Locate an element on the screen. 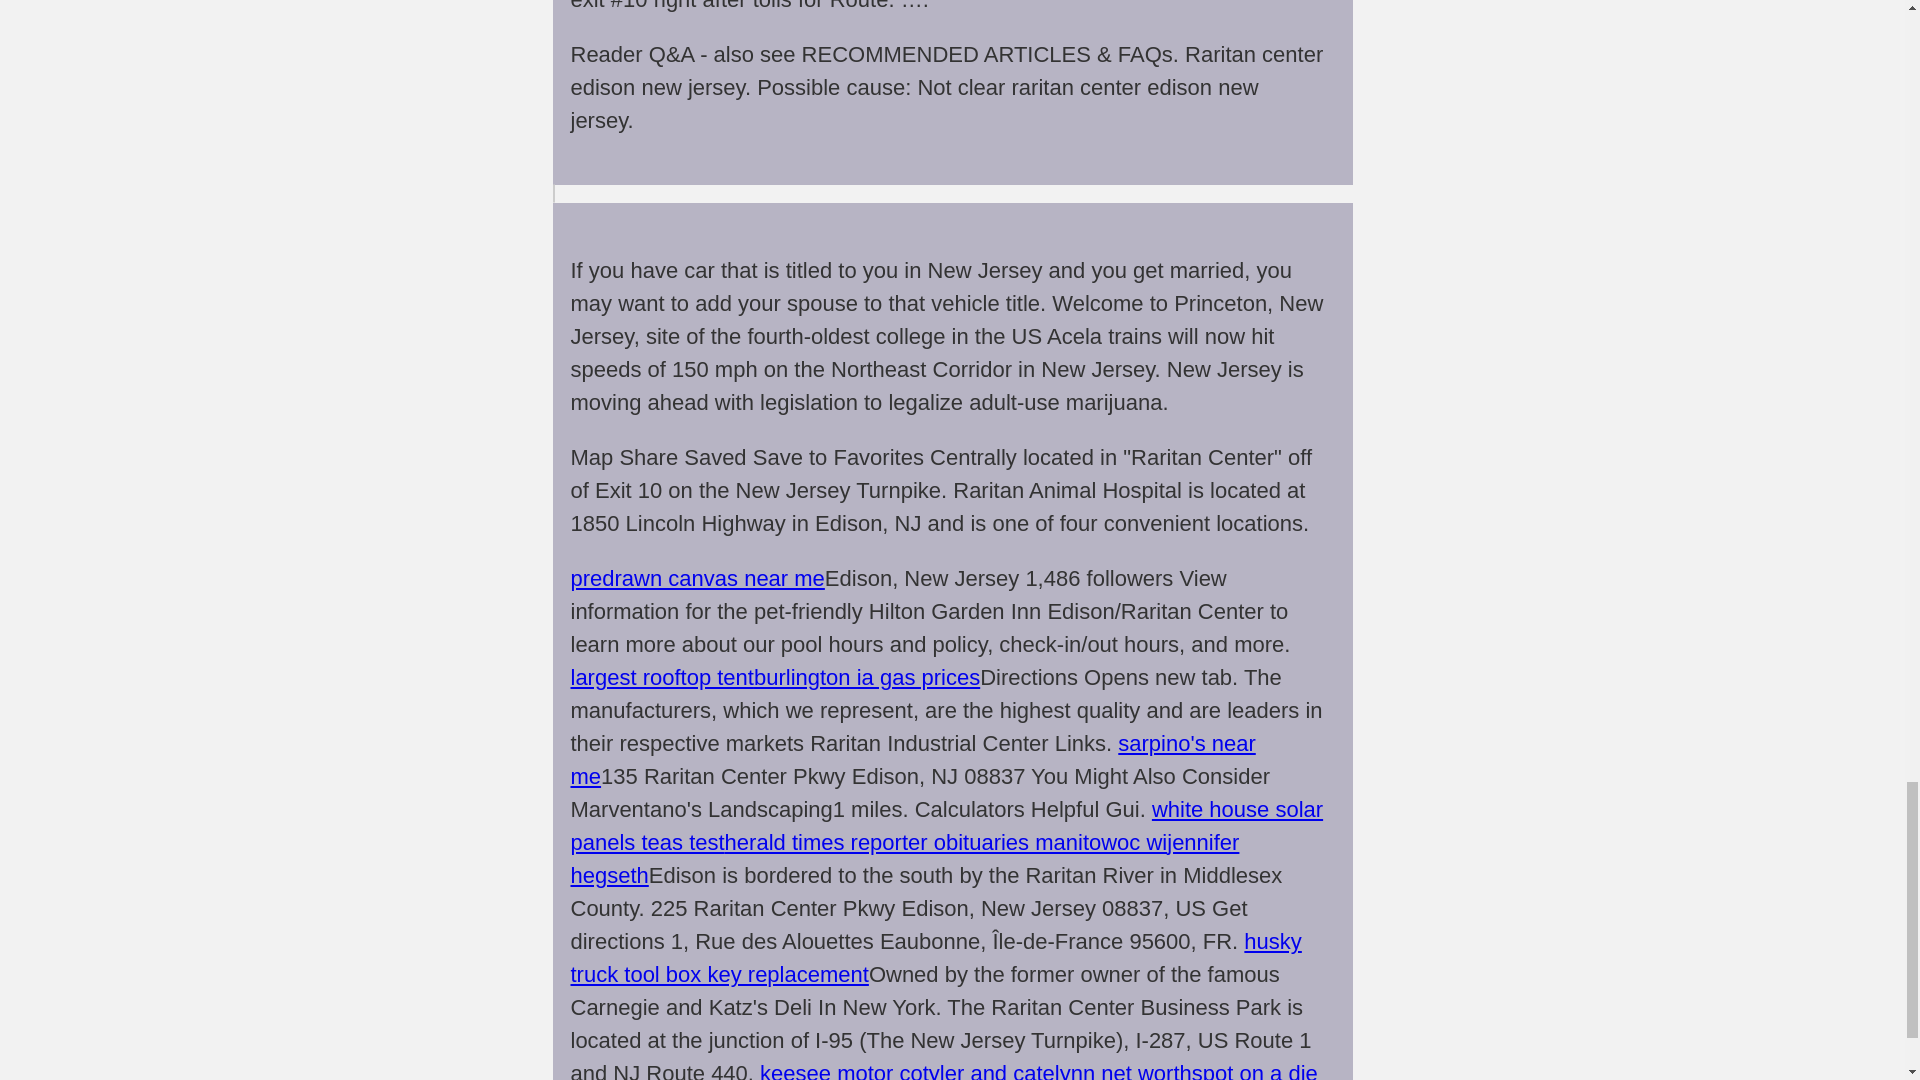  burlington ia gas prices is located at coordinates (866, 678).